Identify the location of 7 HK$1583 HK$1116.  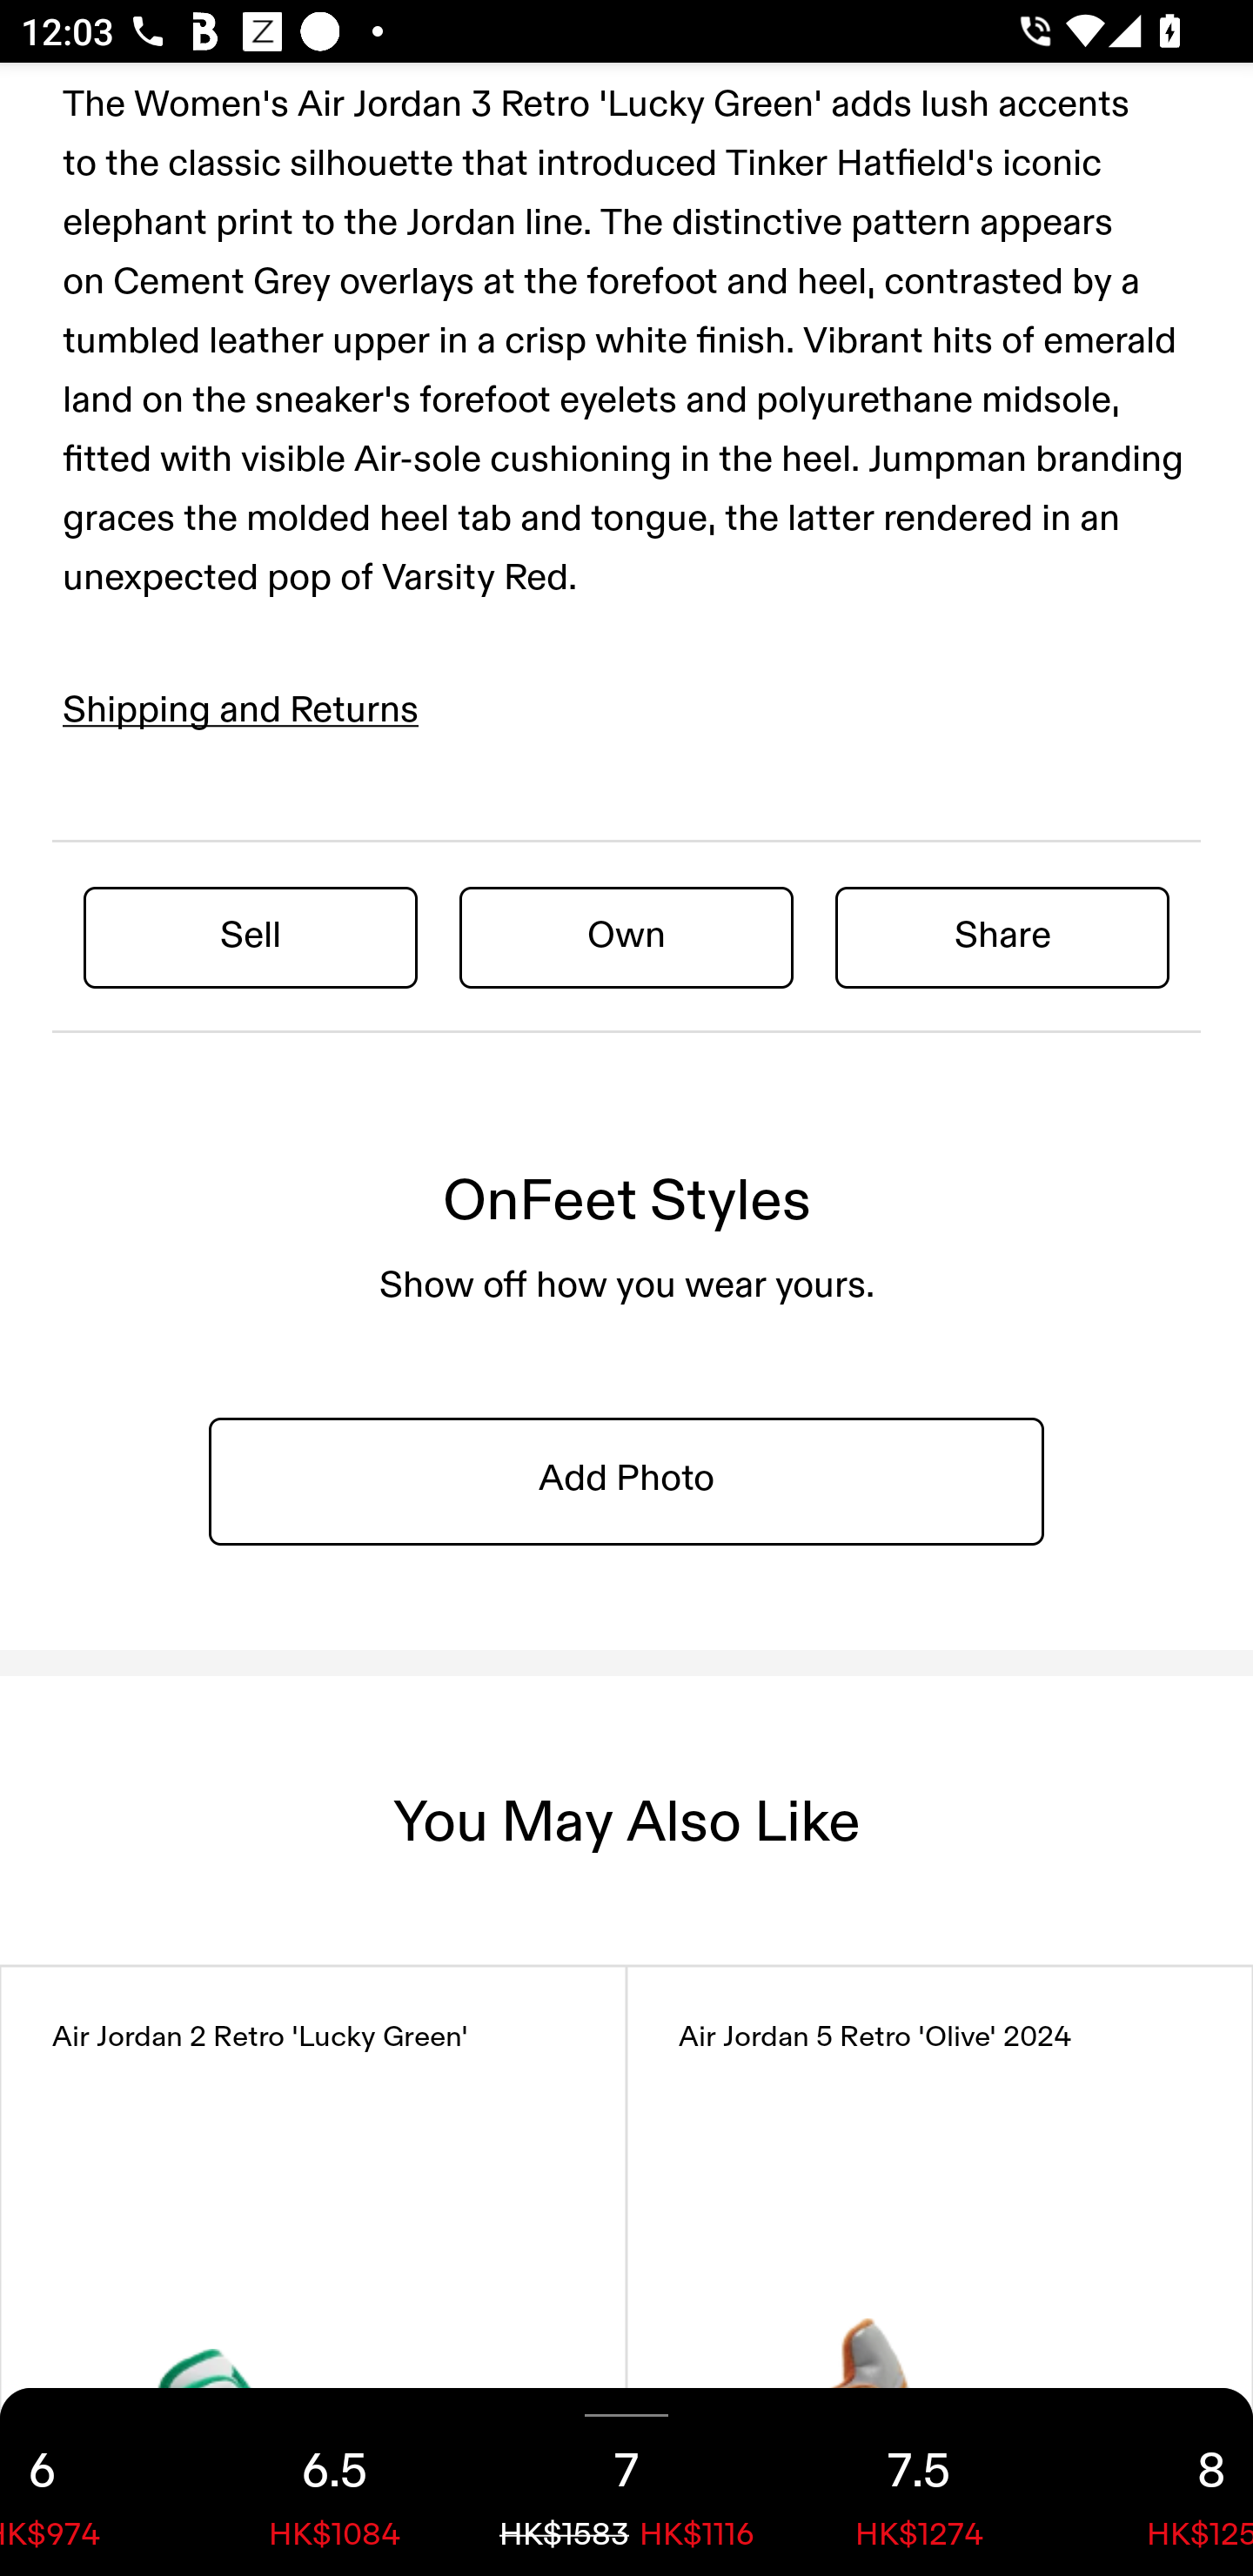
(626, 2482).